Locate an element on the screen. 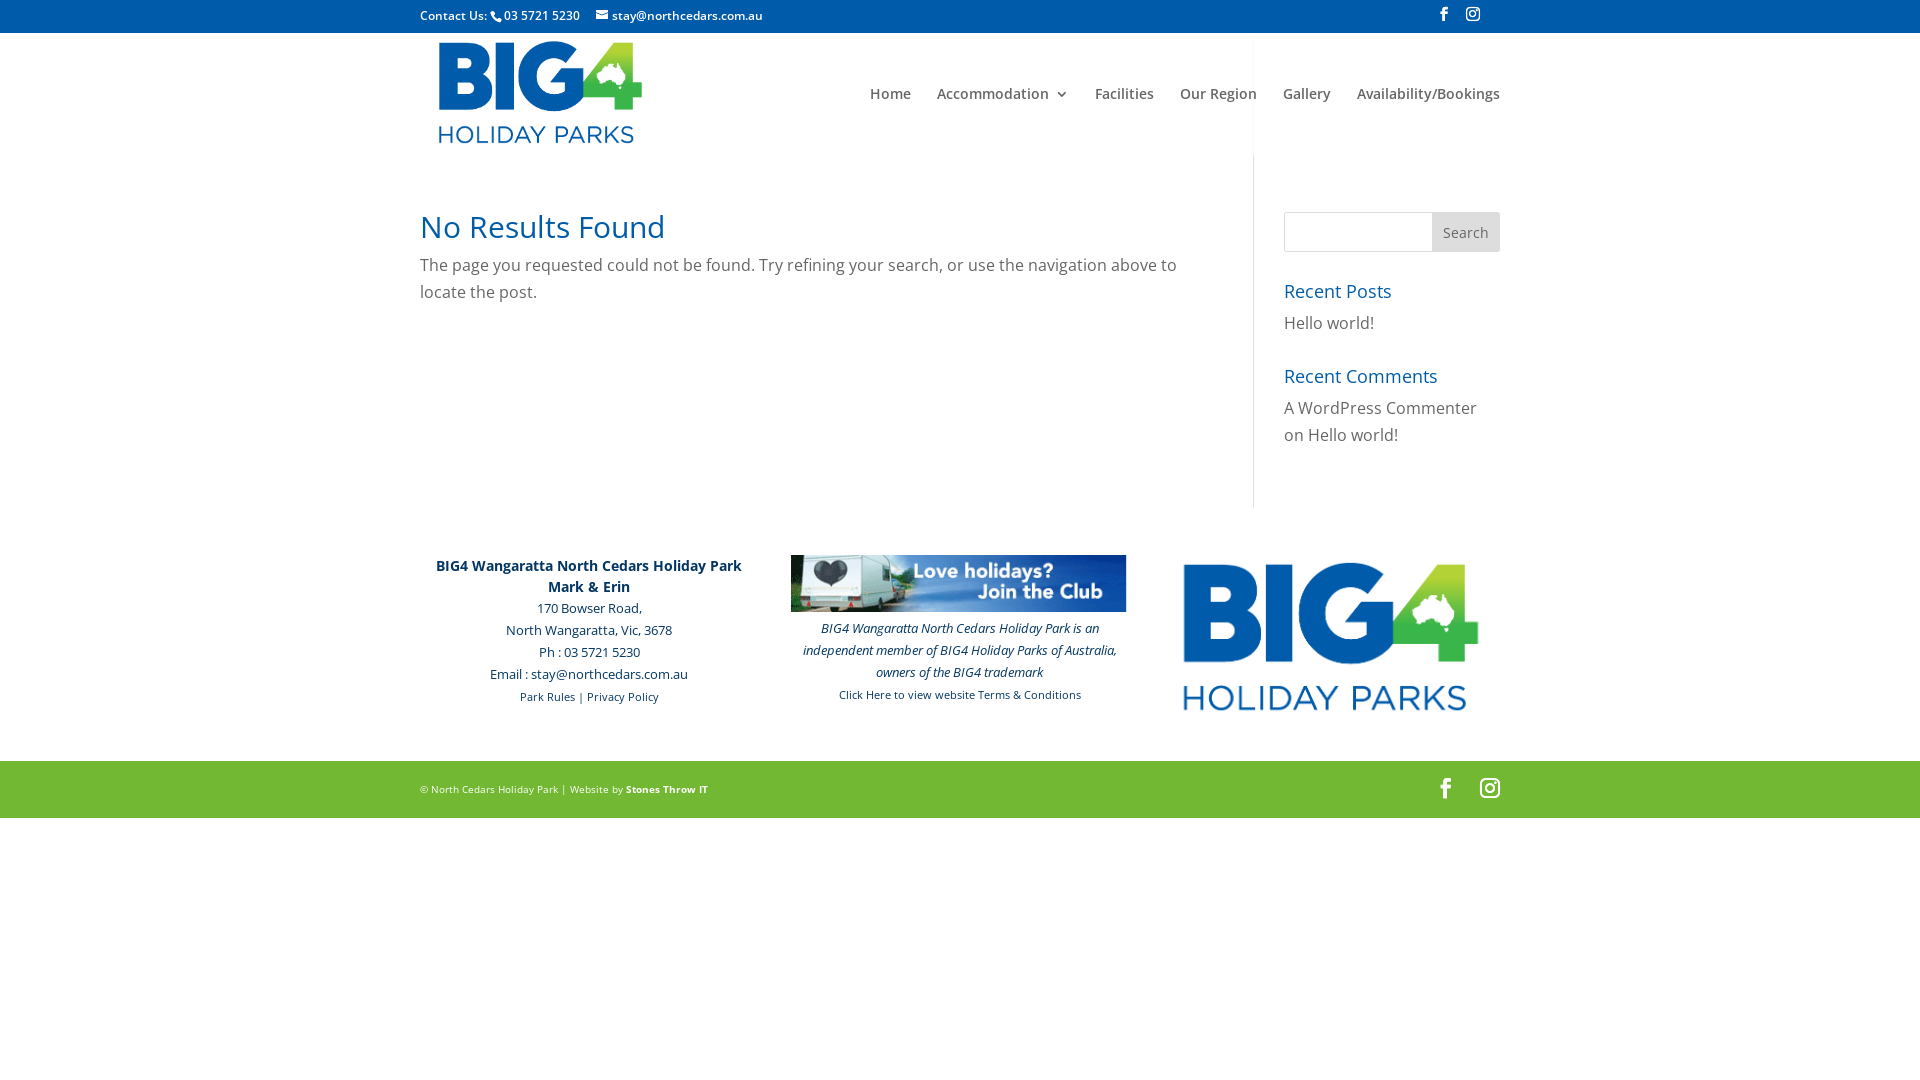  Accommodation is located at coordinates (1003, 120).